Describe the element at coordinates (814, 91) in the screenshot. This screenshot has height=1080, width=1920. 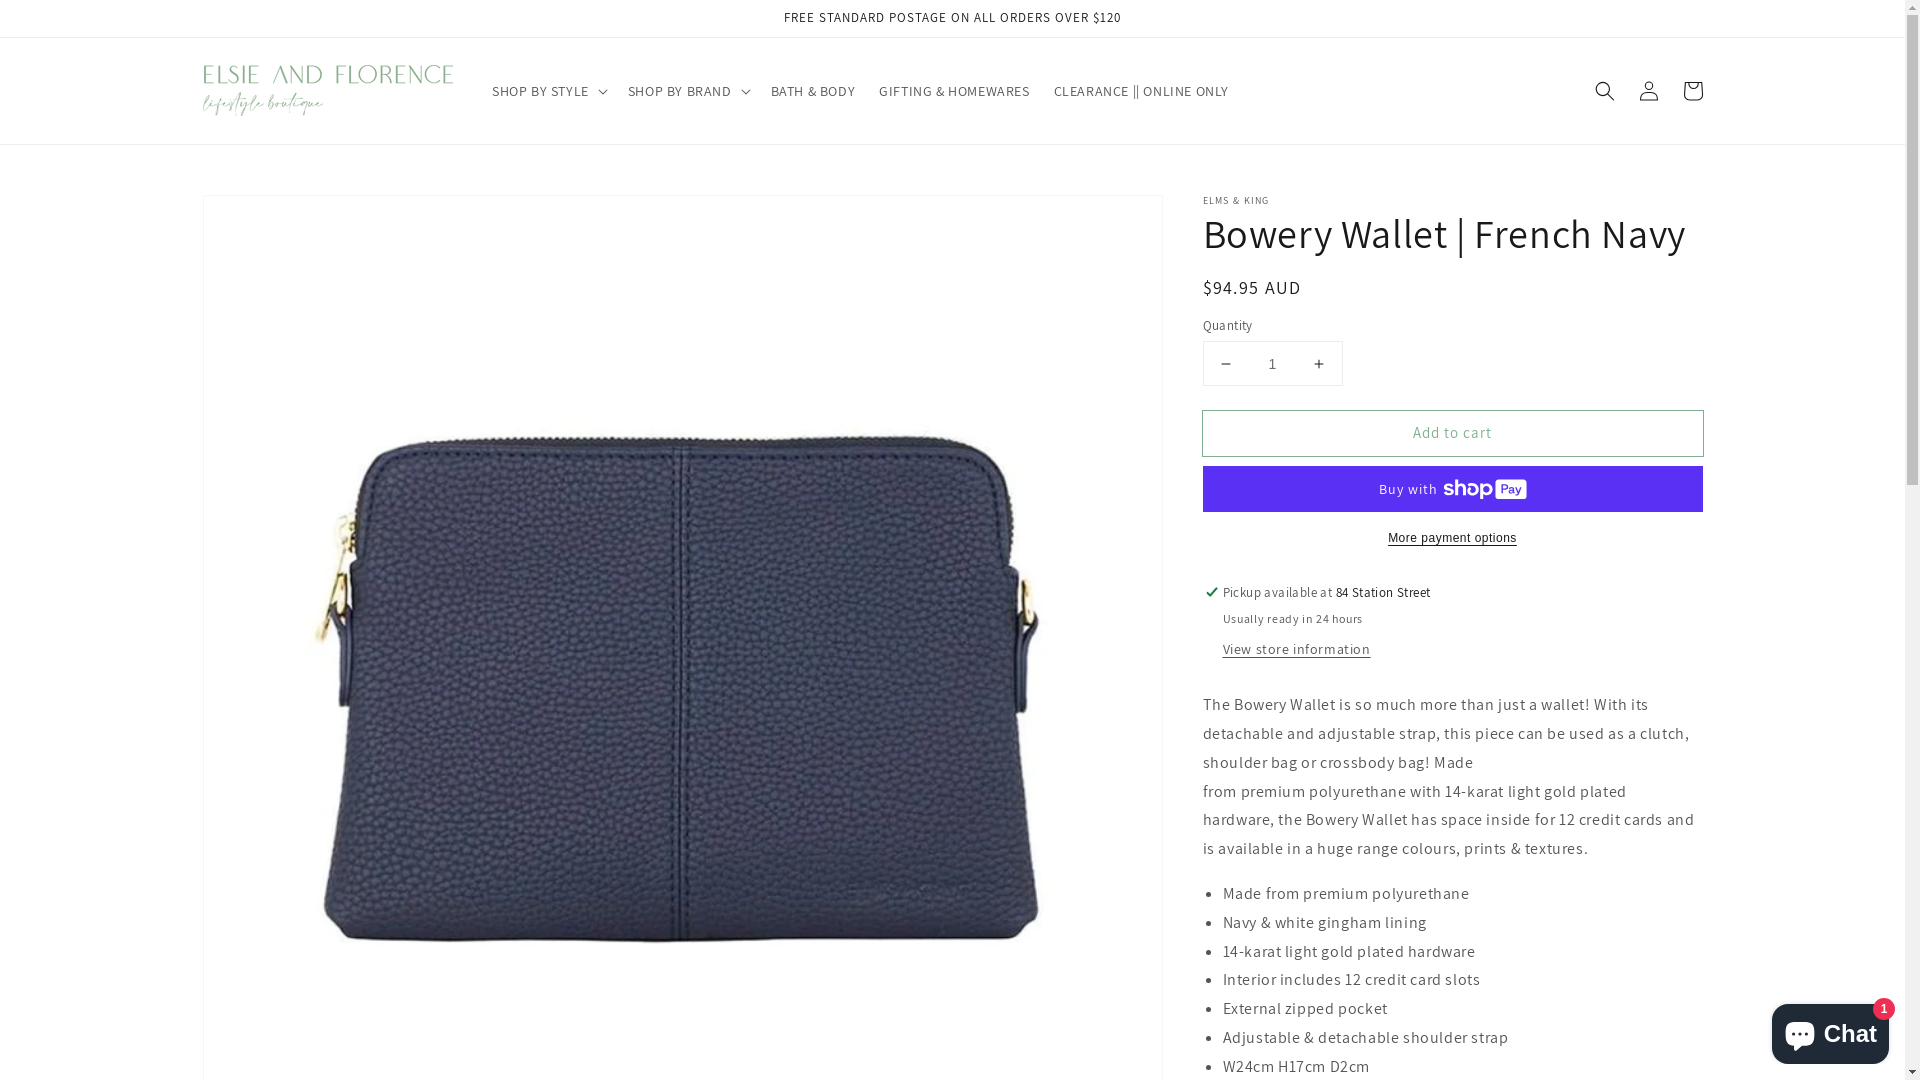
I see `BATH & BODY` at that location.